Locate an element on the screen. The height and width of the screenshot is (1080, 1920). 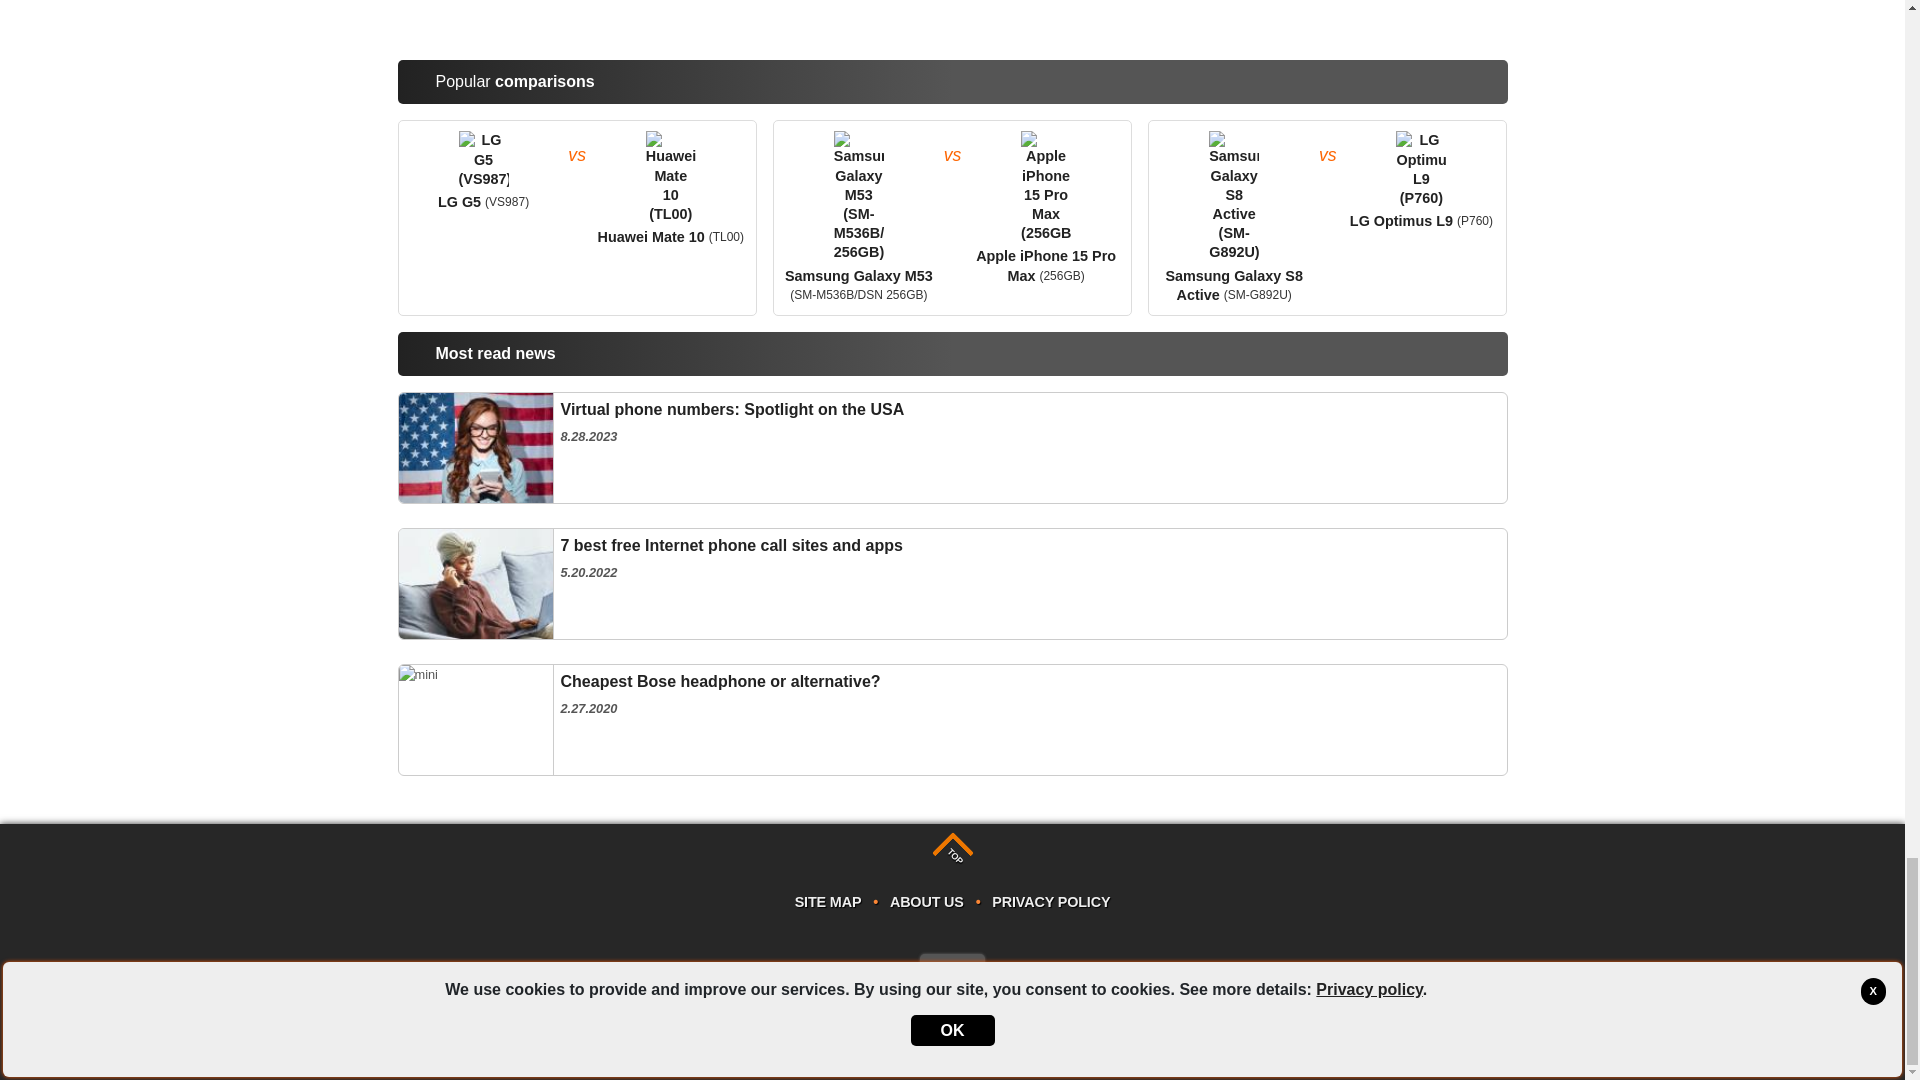
ENGLISH is located at coordinates (952, 448).